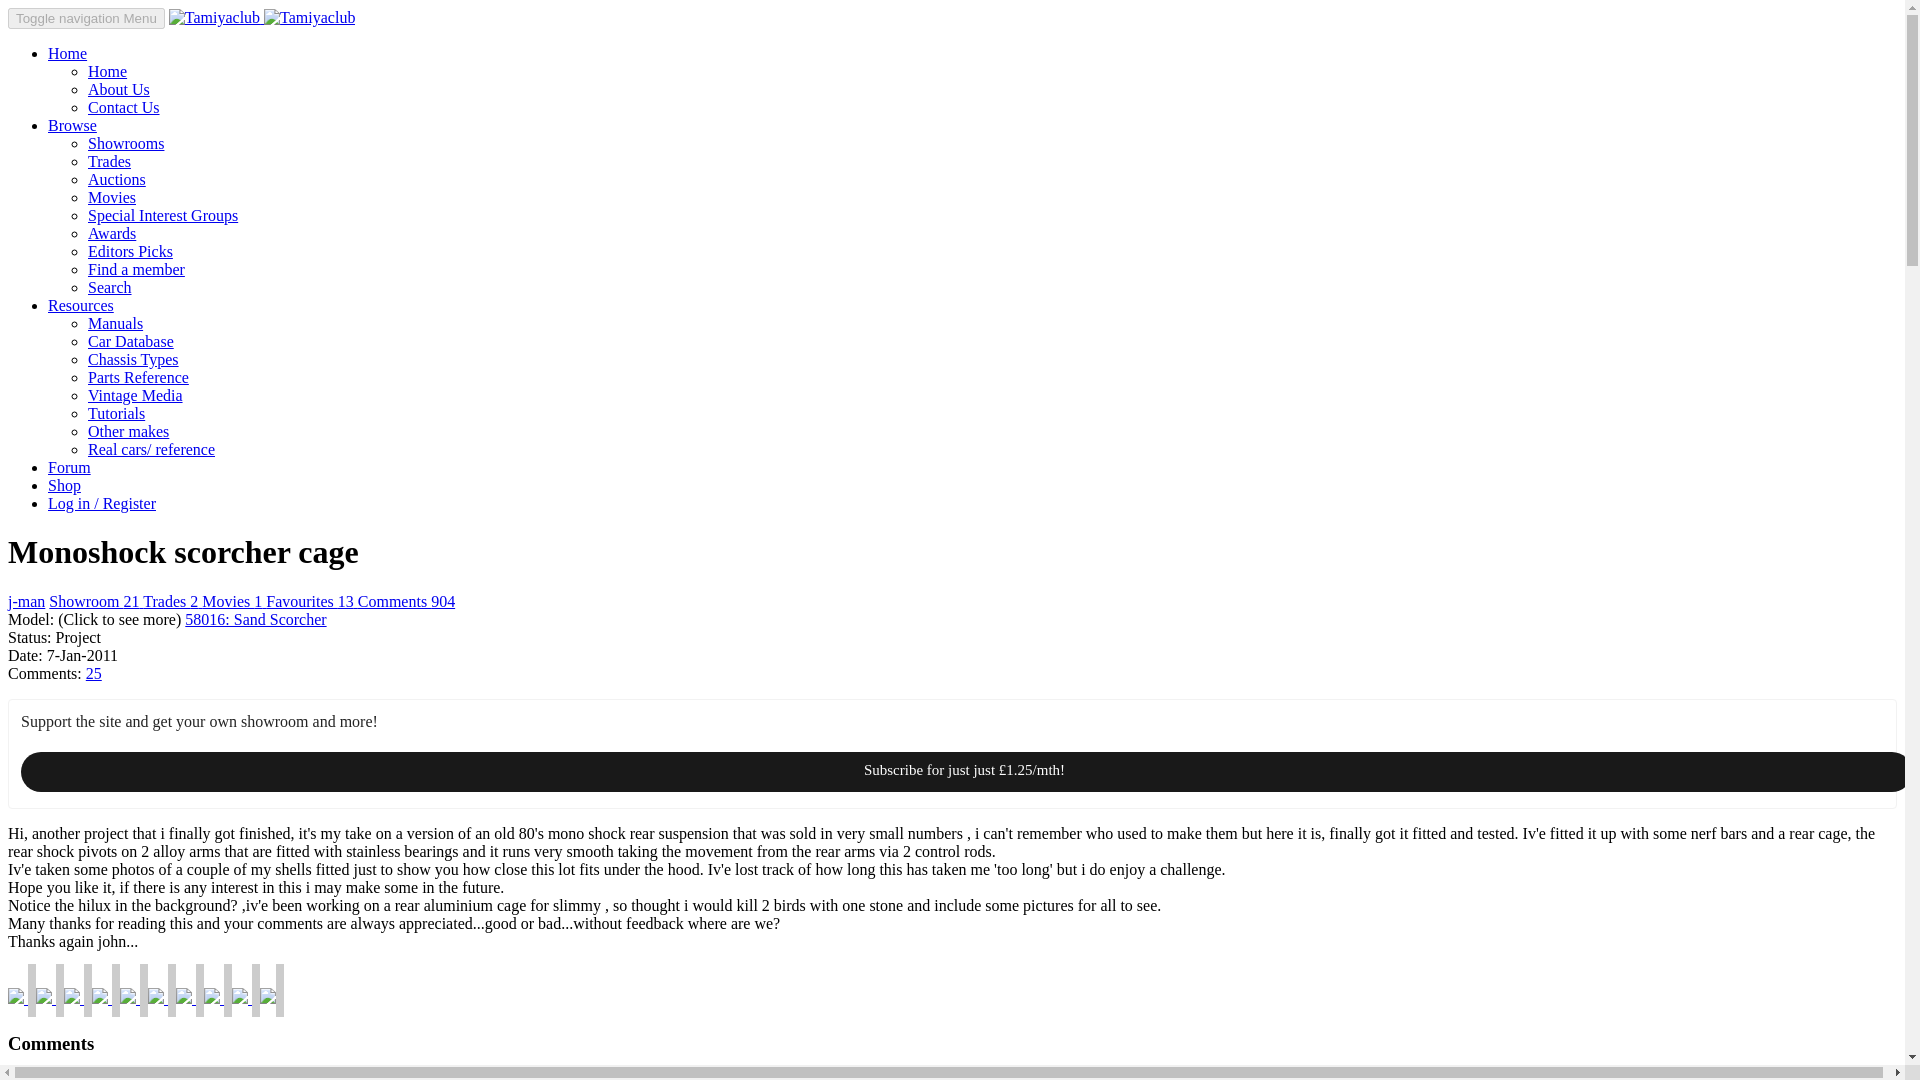 This screenshot has height=1080, width=1920. Describe the element at coordinates (124, 107) in the screenshot. I see `Contact Us` at that location.